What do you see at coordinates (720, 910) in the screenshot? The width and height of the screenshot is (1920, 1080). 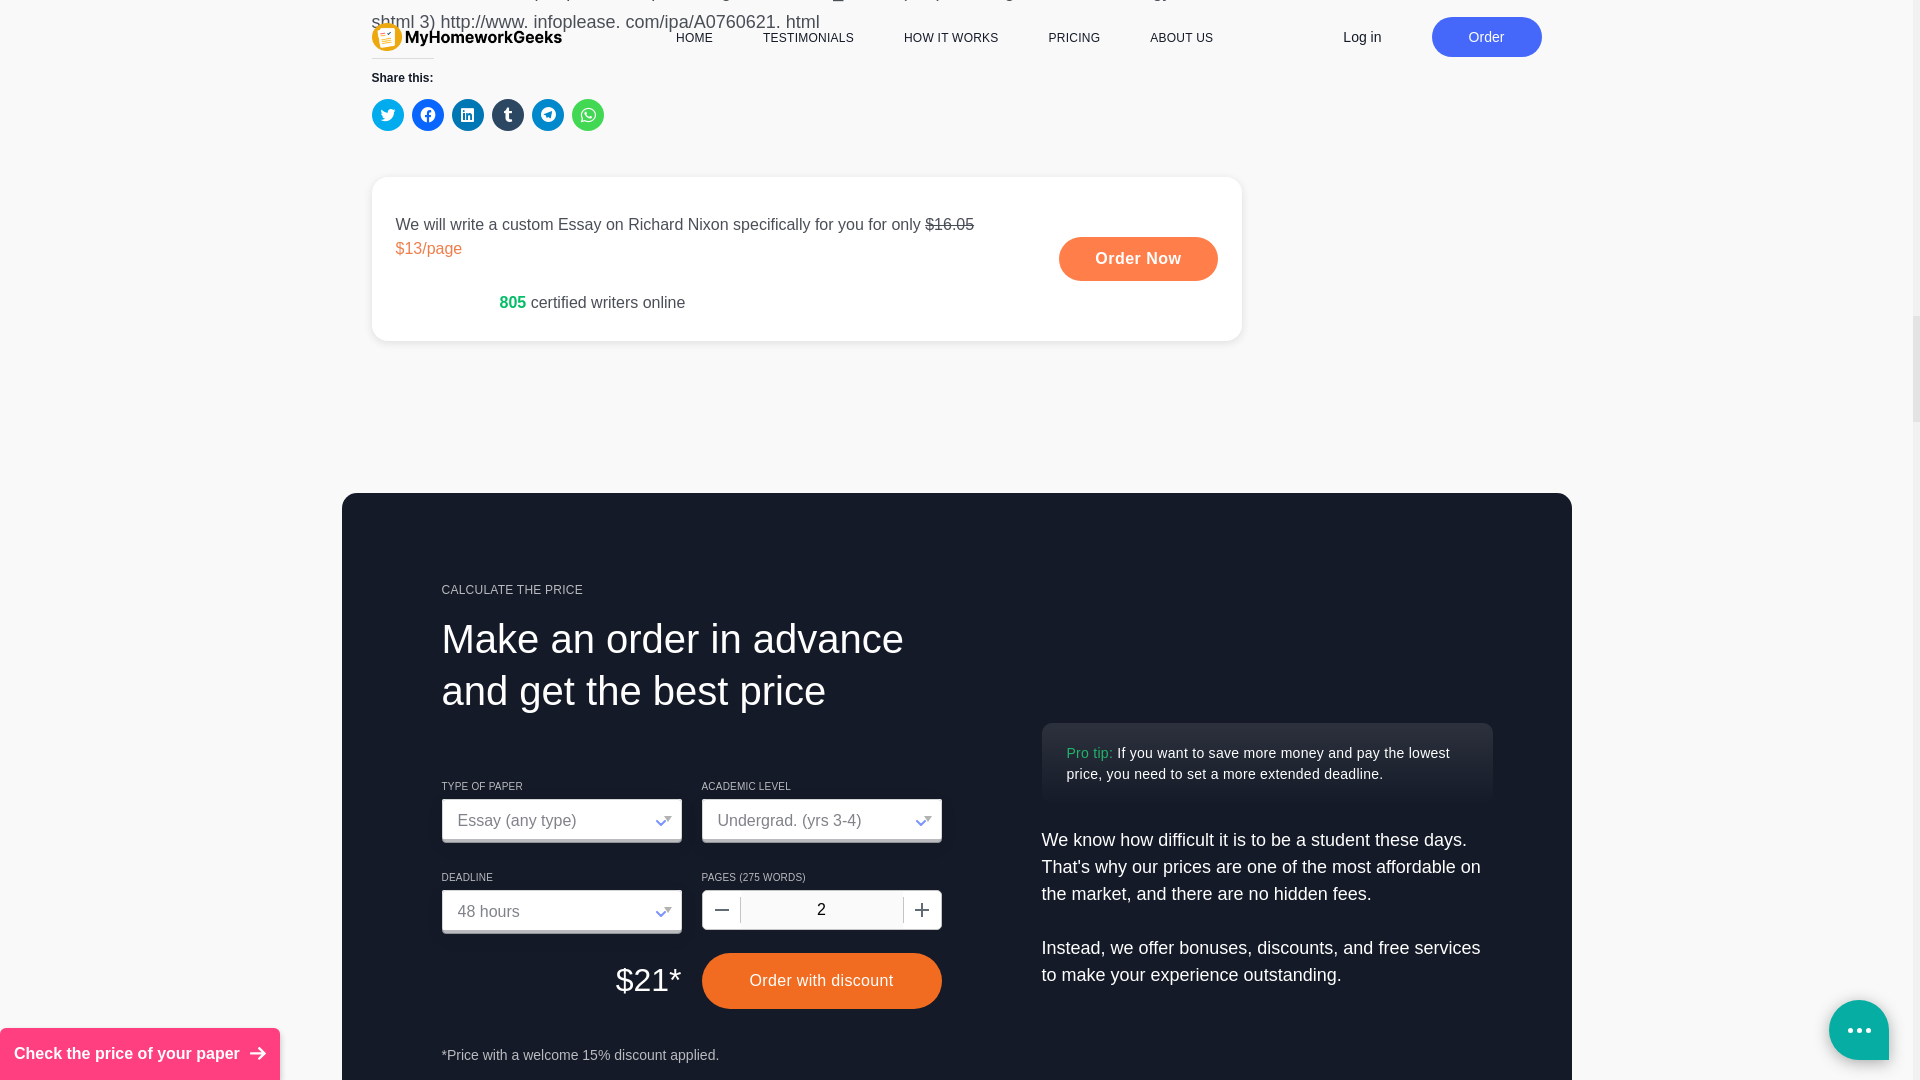 I see `Decrease` at bounding box center [720, 910].